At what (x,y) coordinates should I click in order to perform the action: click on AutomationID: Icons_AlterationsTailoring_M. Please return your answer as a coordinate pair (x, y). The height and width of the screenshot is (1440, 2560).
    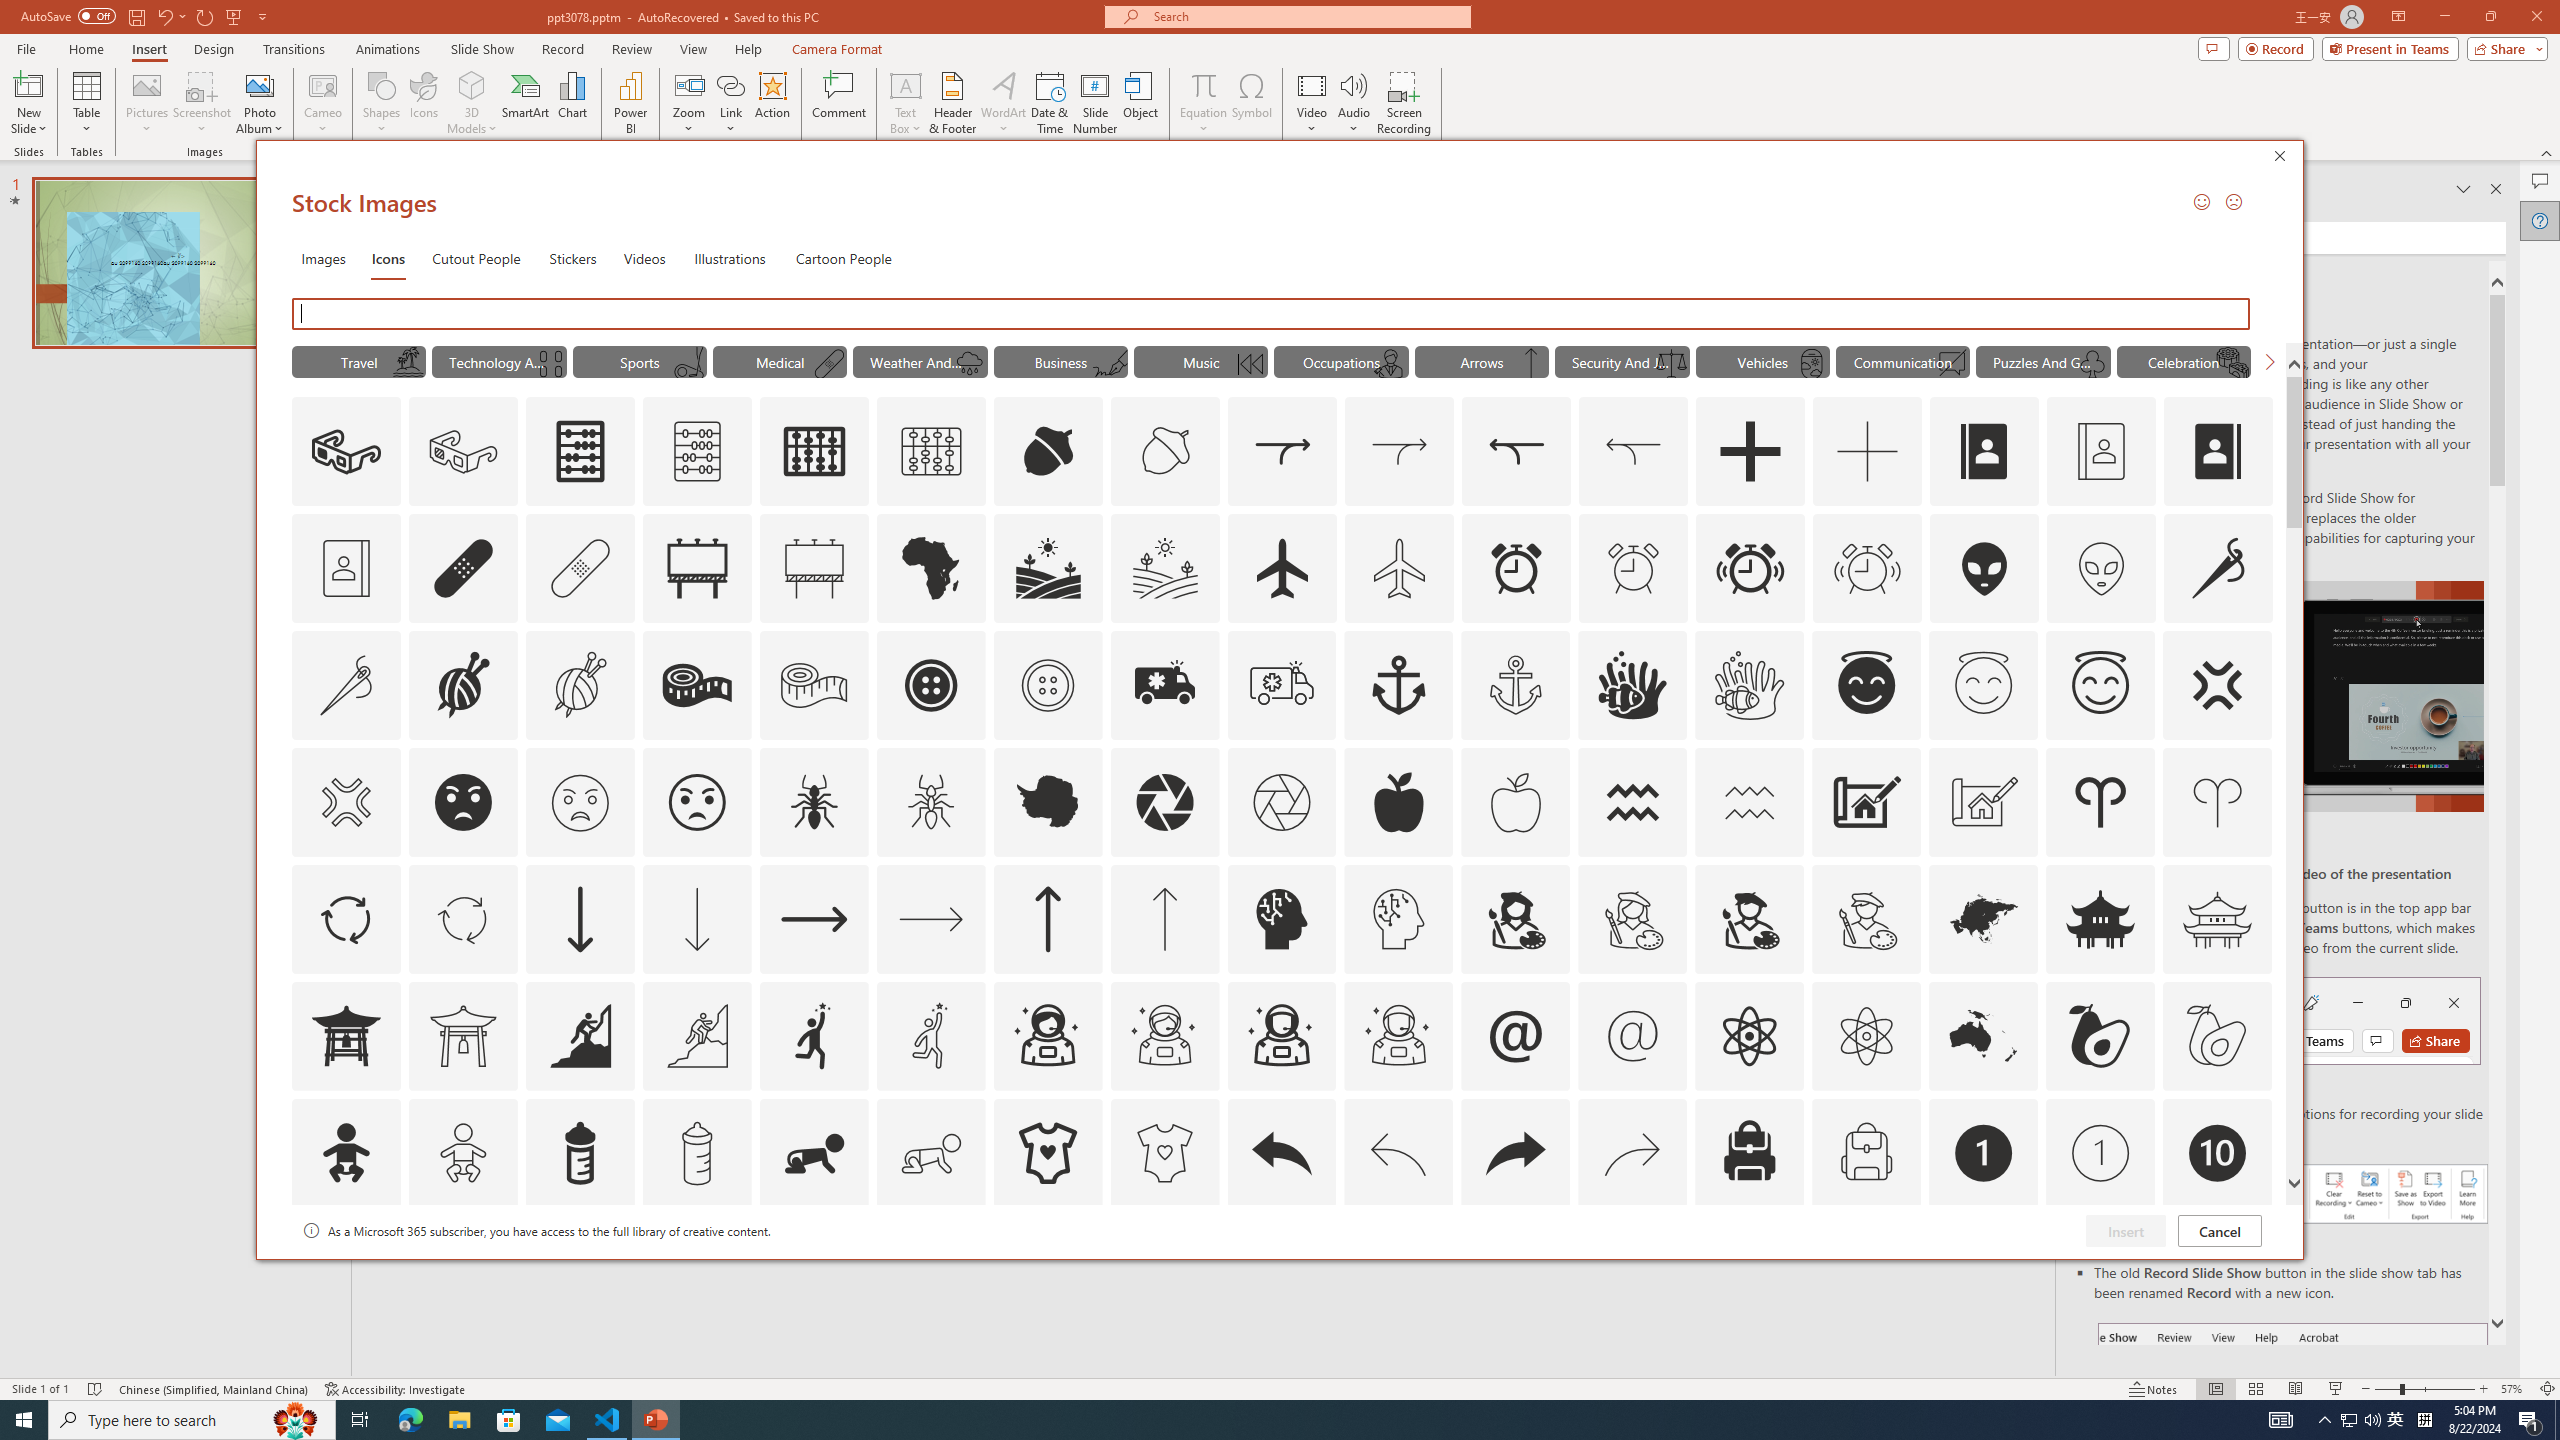
    Looking at the image, I should click on (345, 685).